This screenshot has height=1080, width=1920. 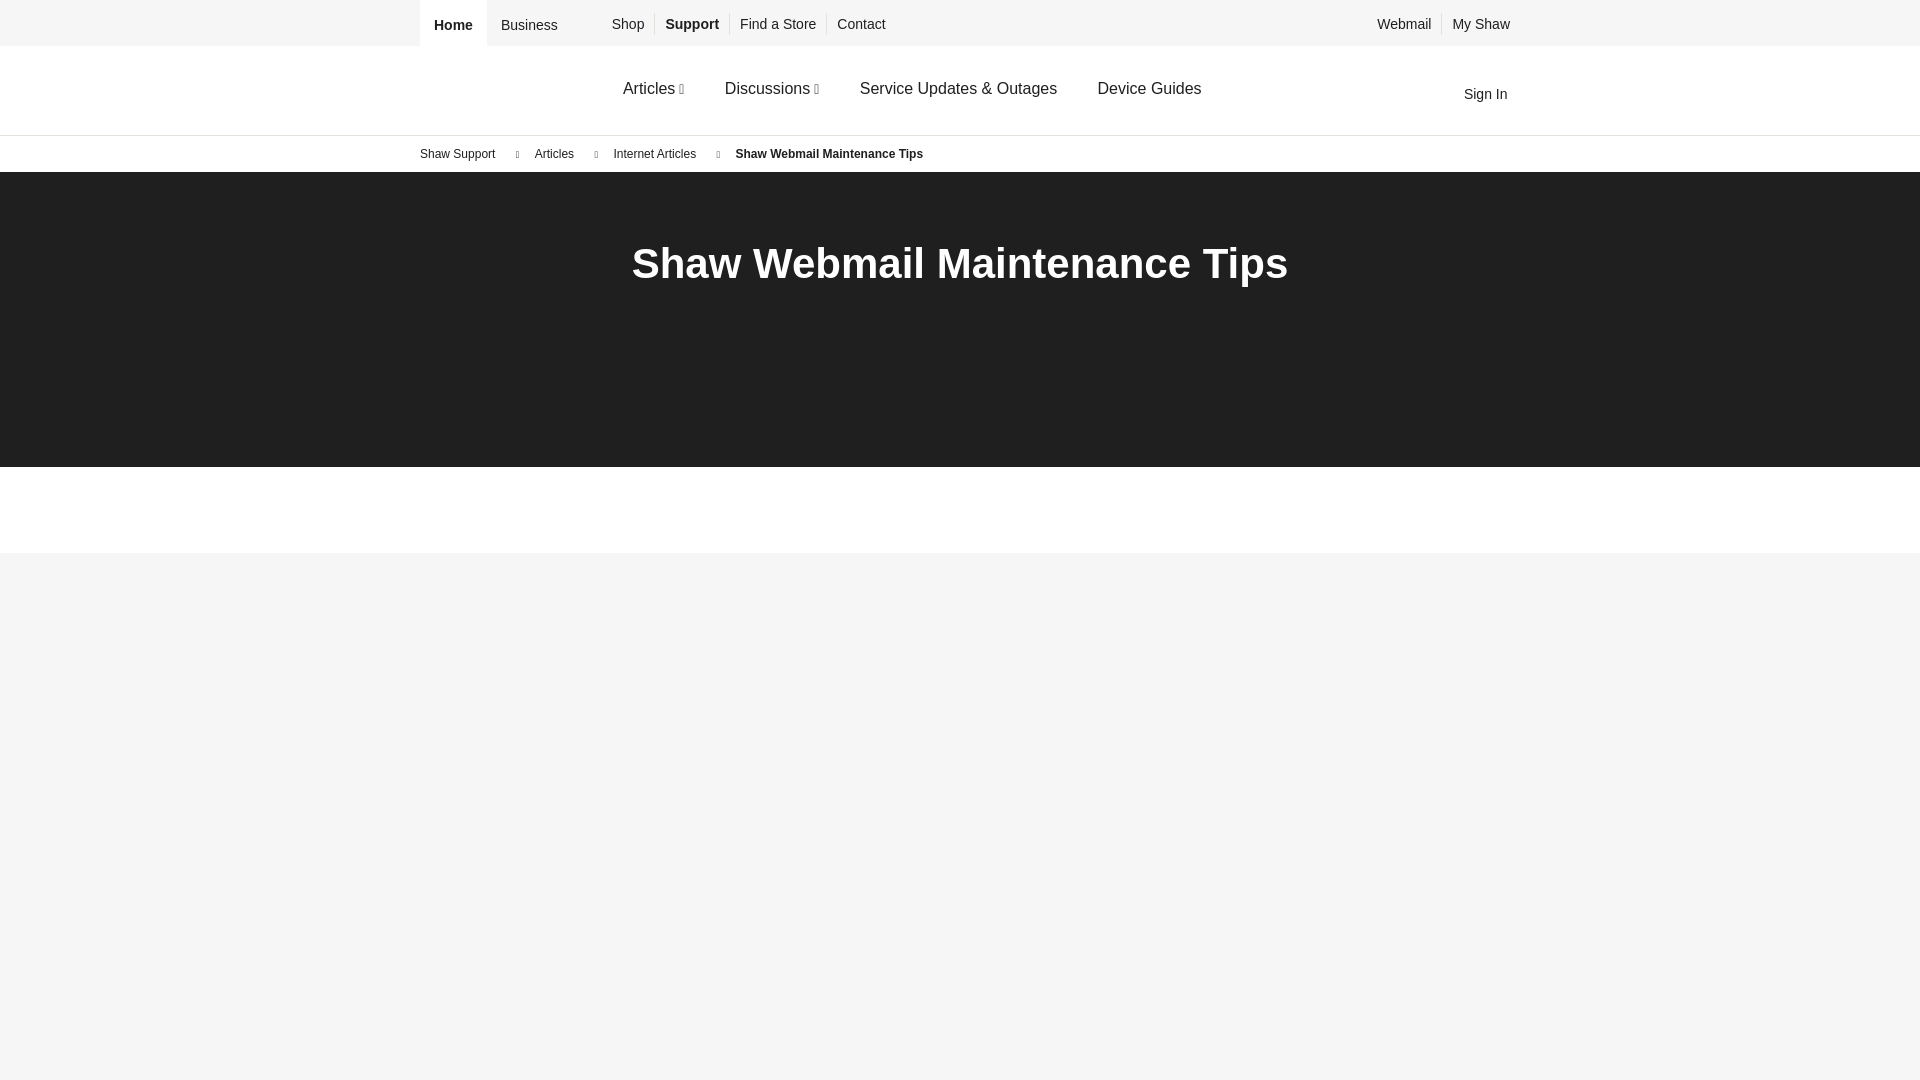 What do you see at coordinates (554, 153) in the screenshot?
I see `Articles` at bounding box center [554, 153].